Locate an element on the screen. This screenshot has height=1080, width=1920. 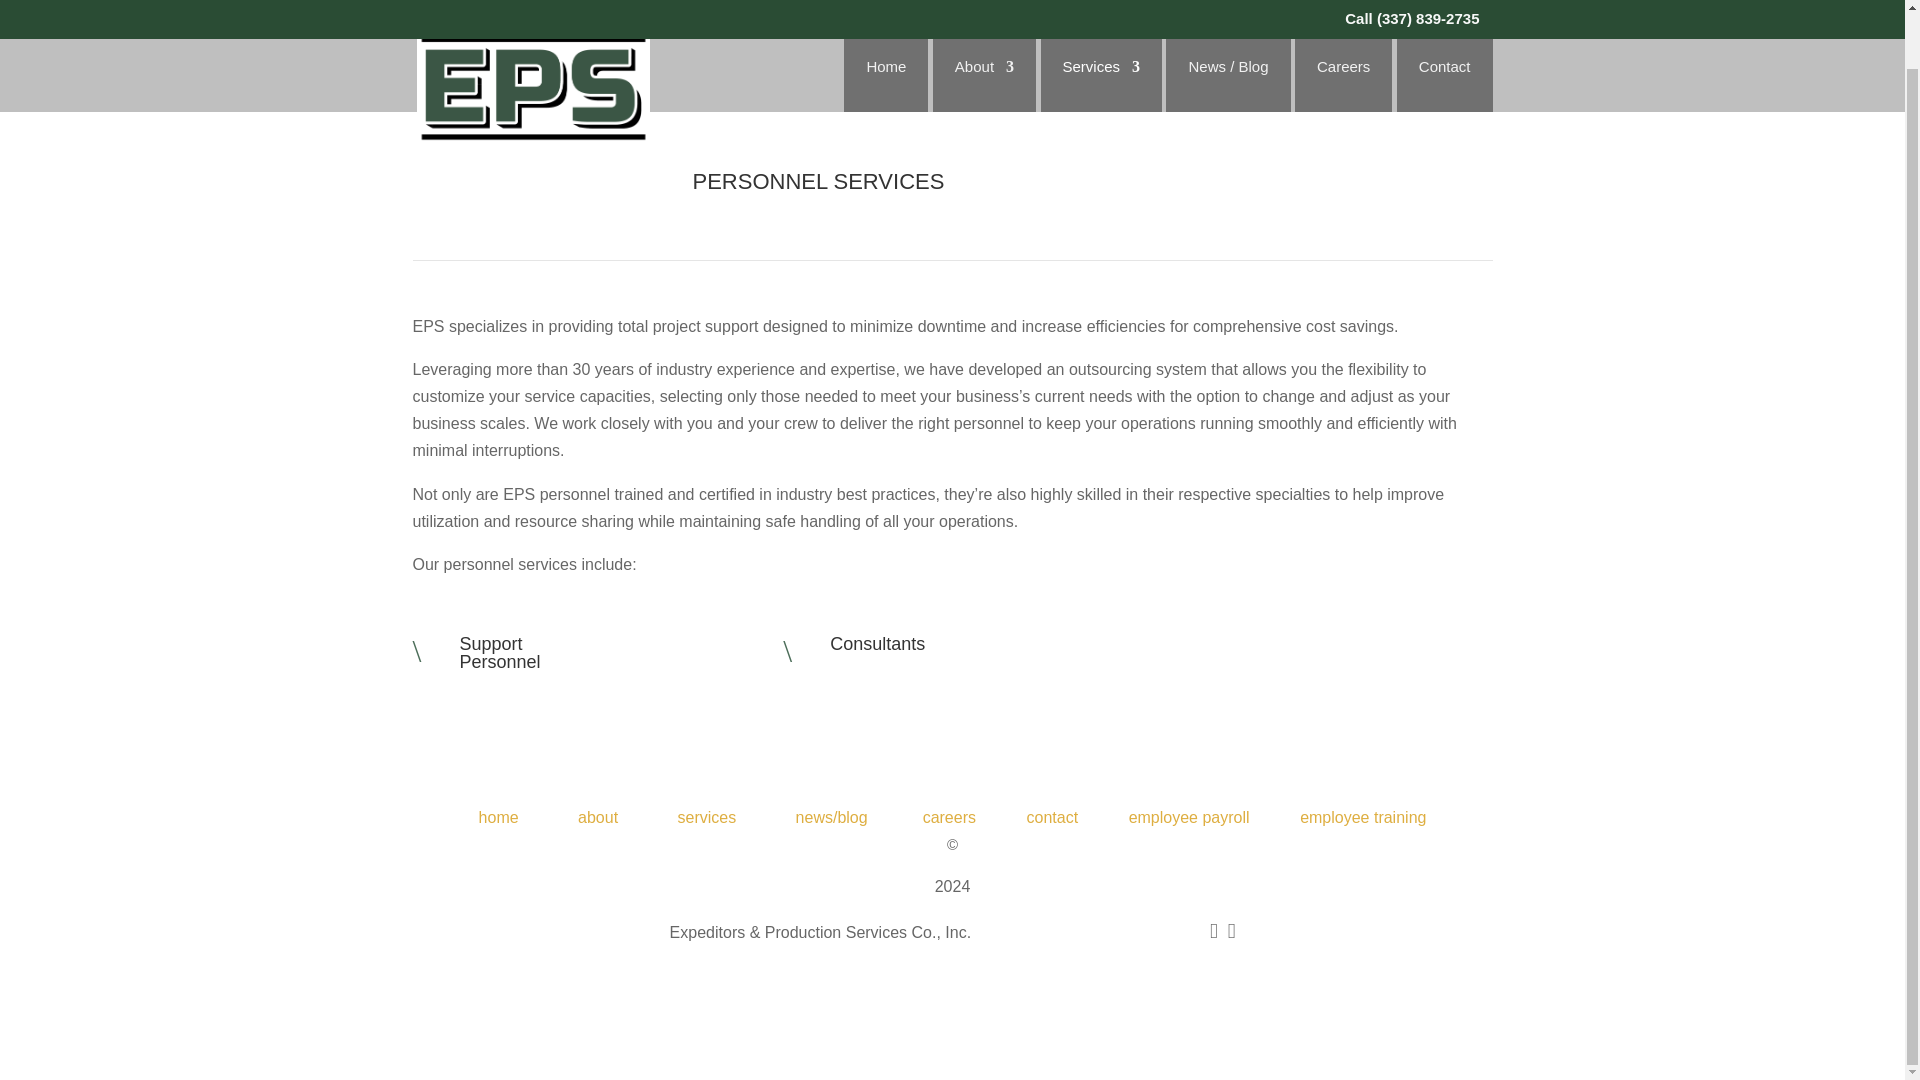
Contact is located at coordinates (1444, 26).